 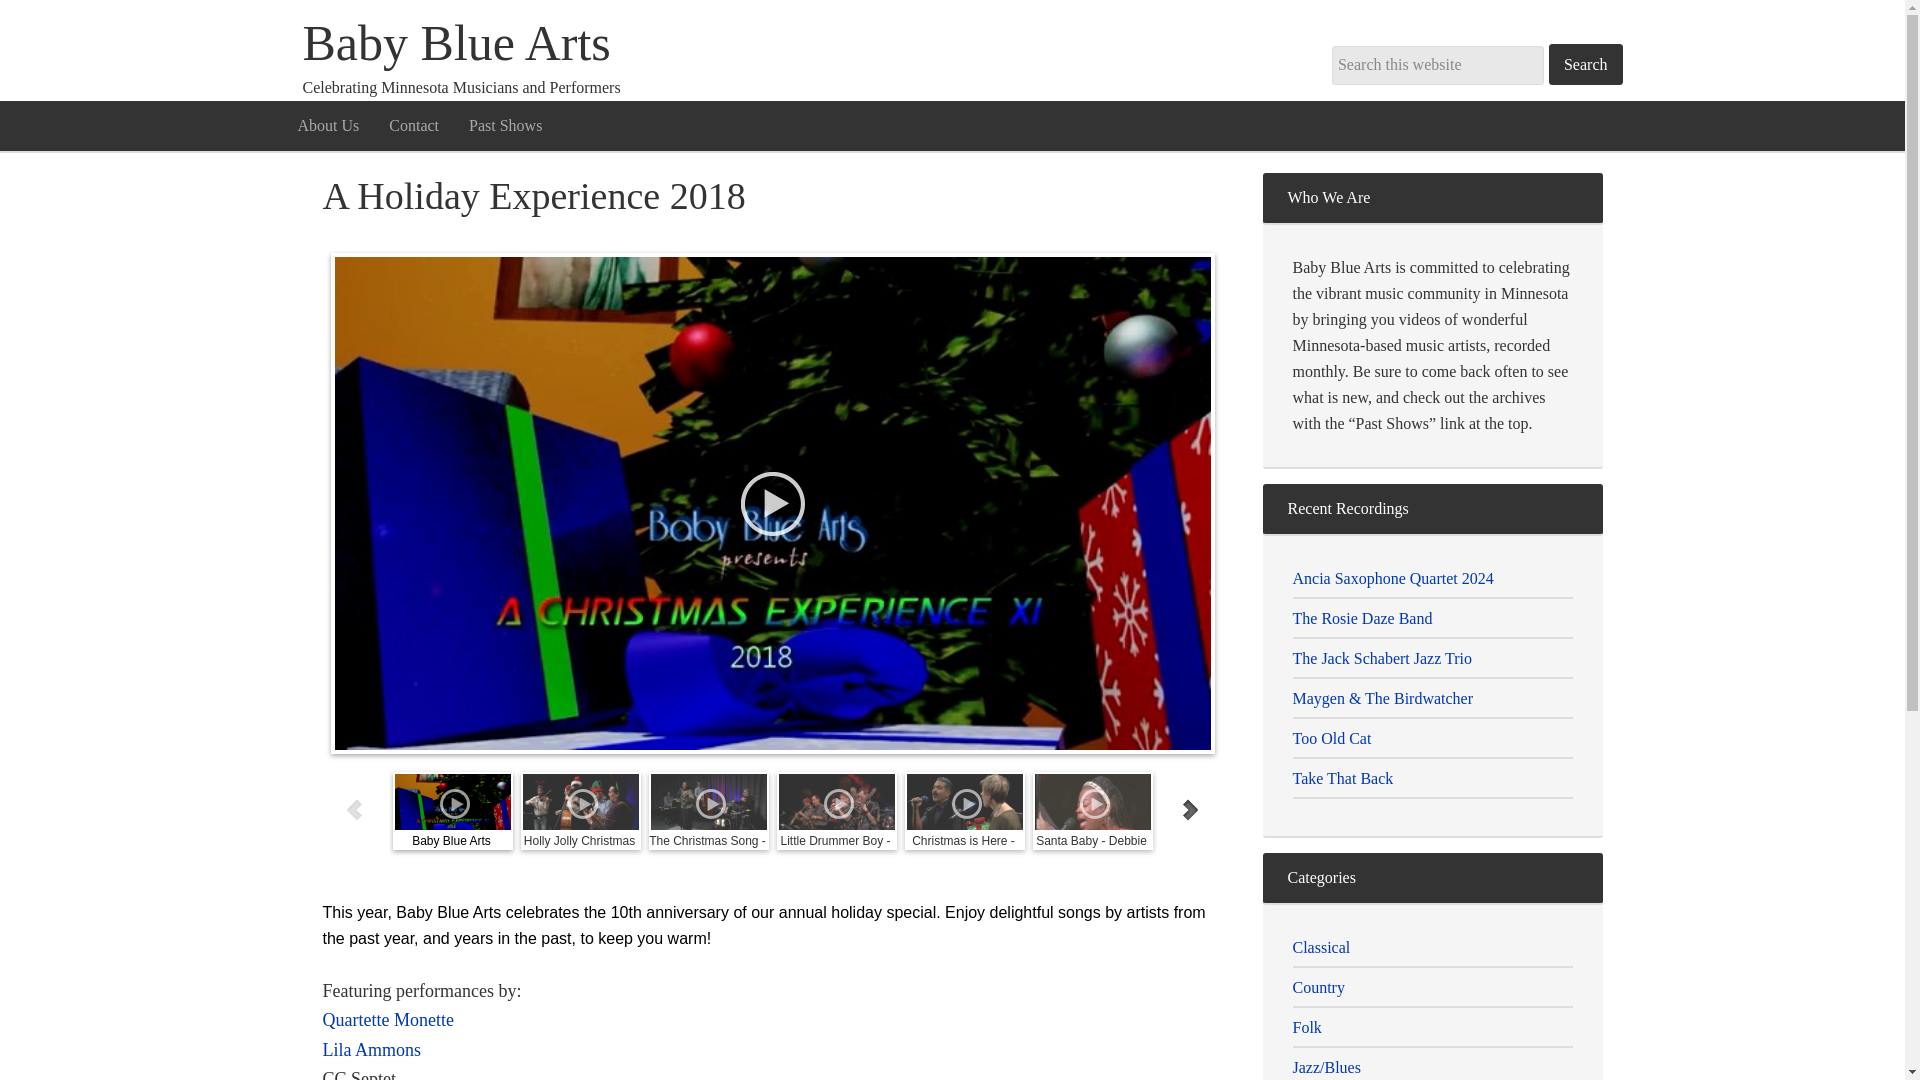 What do you see at coordinates (1306, 1026) in the screenshot?
I see `Folk` at bounding box center [1306, 1026].